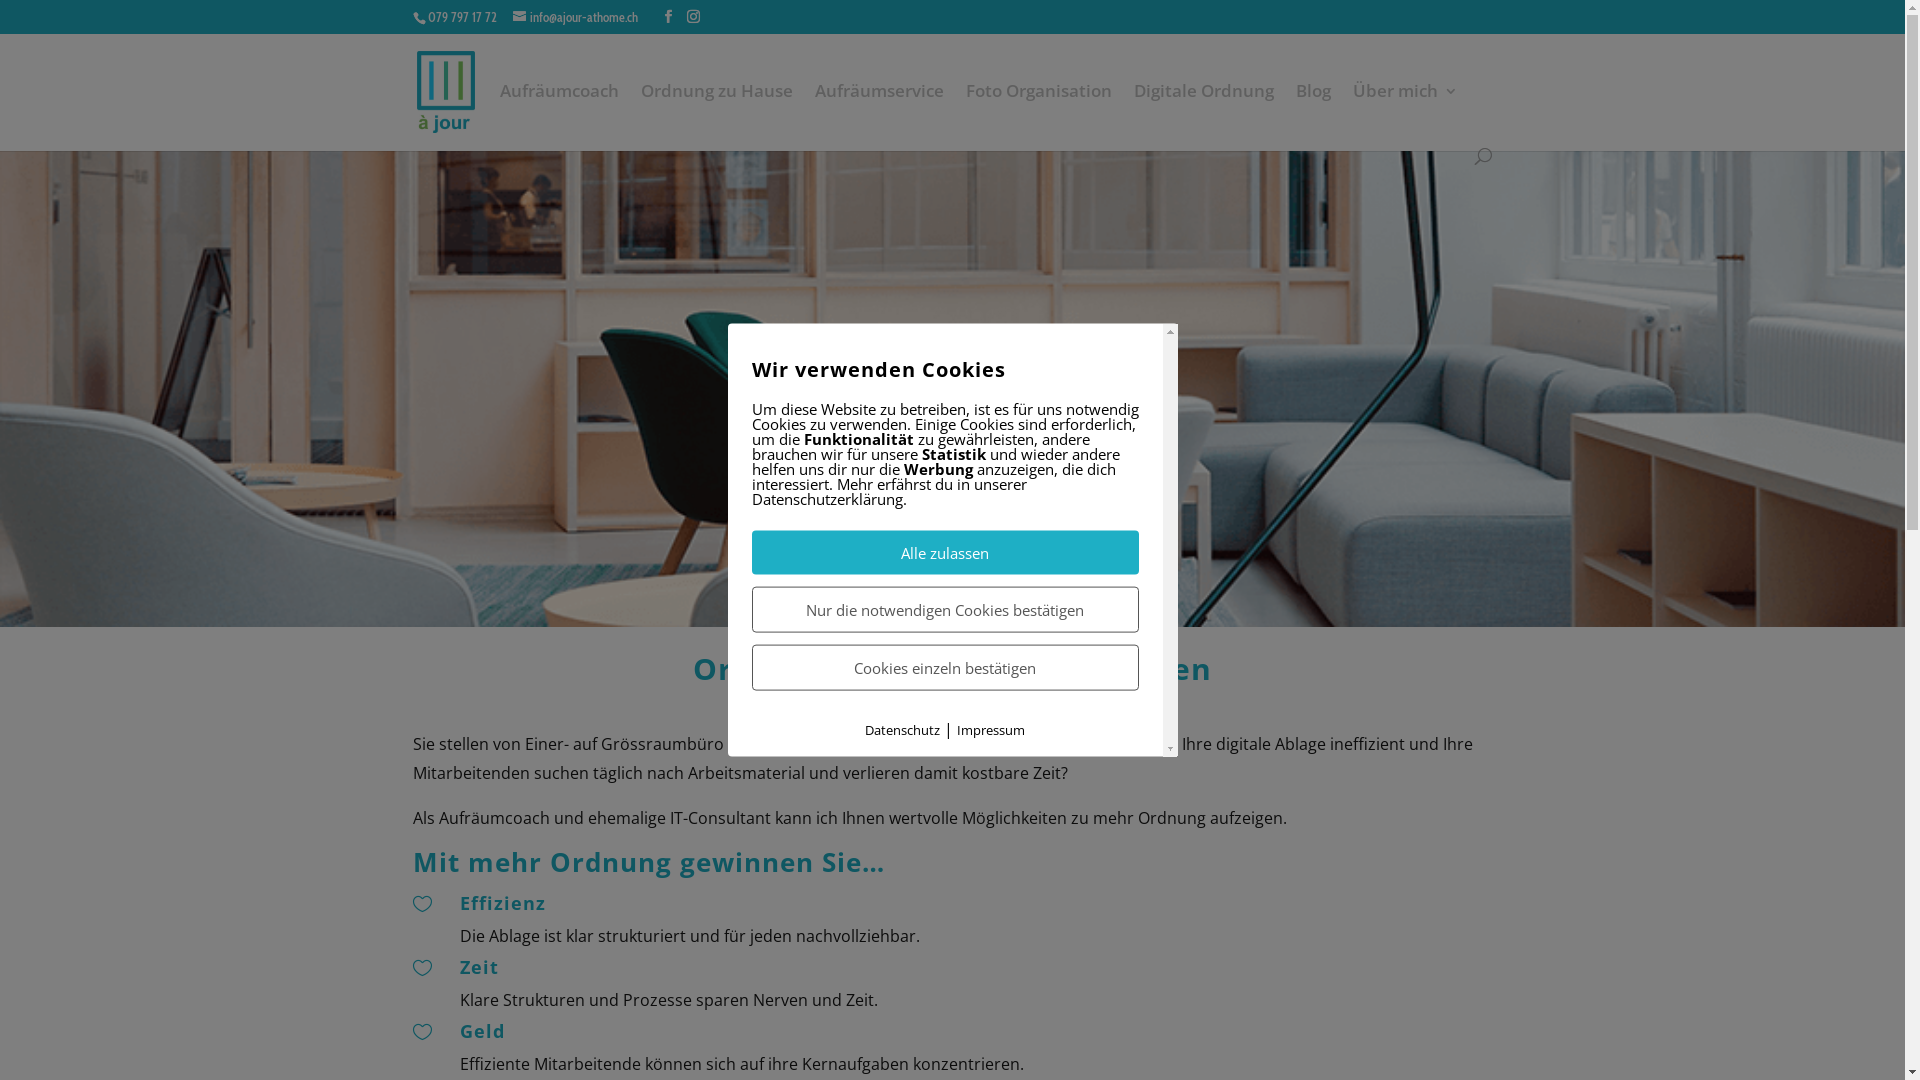 The height and width of the screenshot is (1080, 1920). What do you see at coordinates (716, 116) in the screenshot?
I see `Ordnung zu Hause` at bounding box center [716, 116].